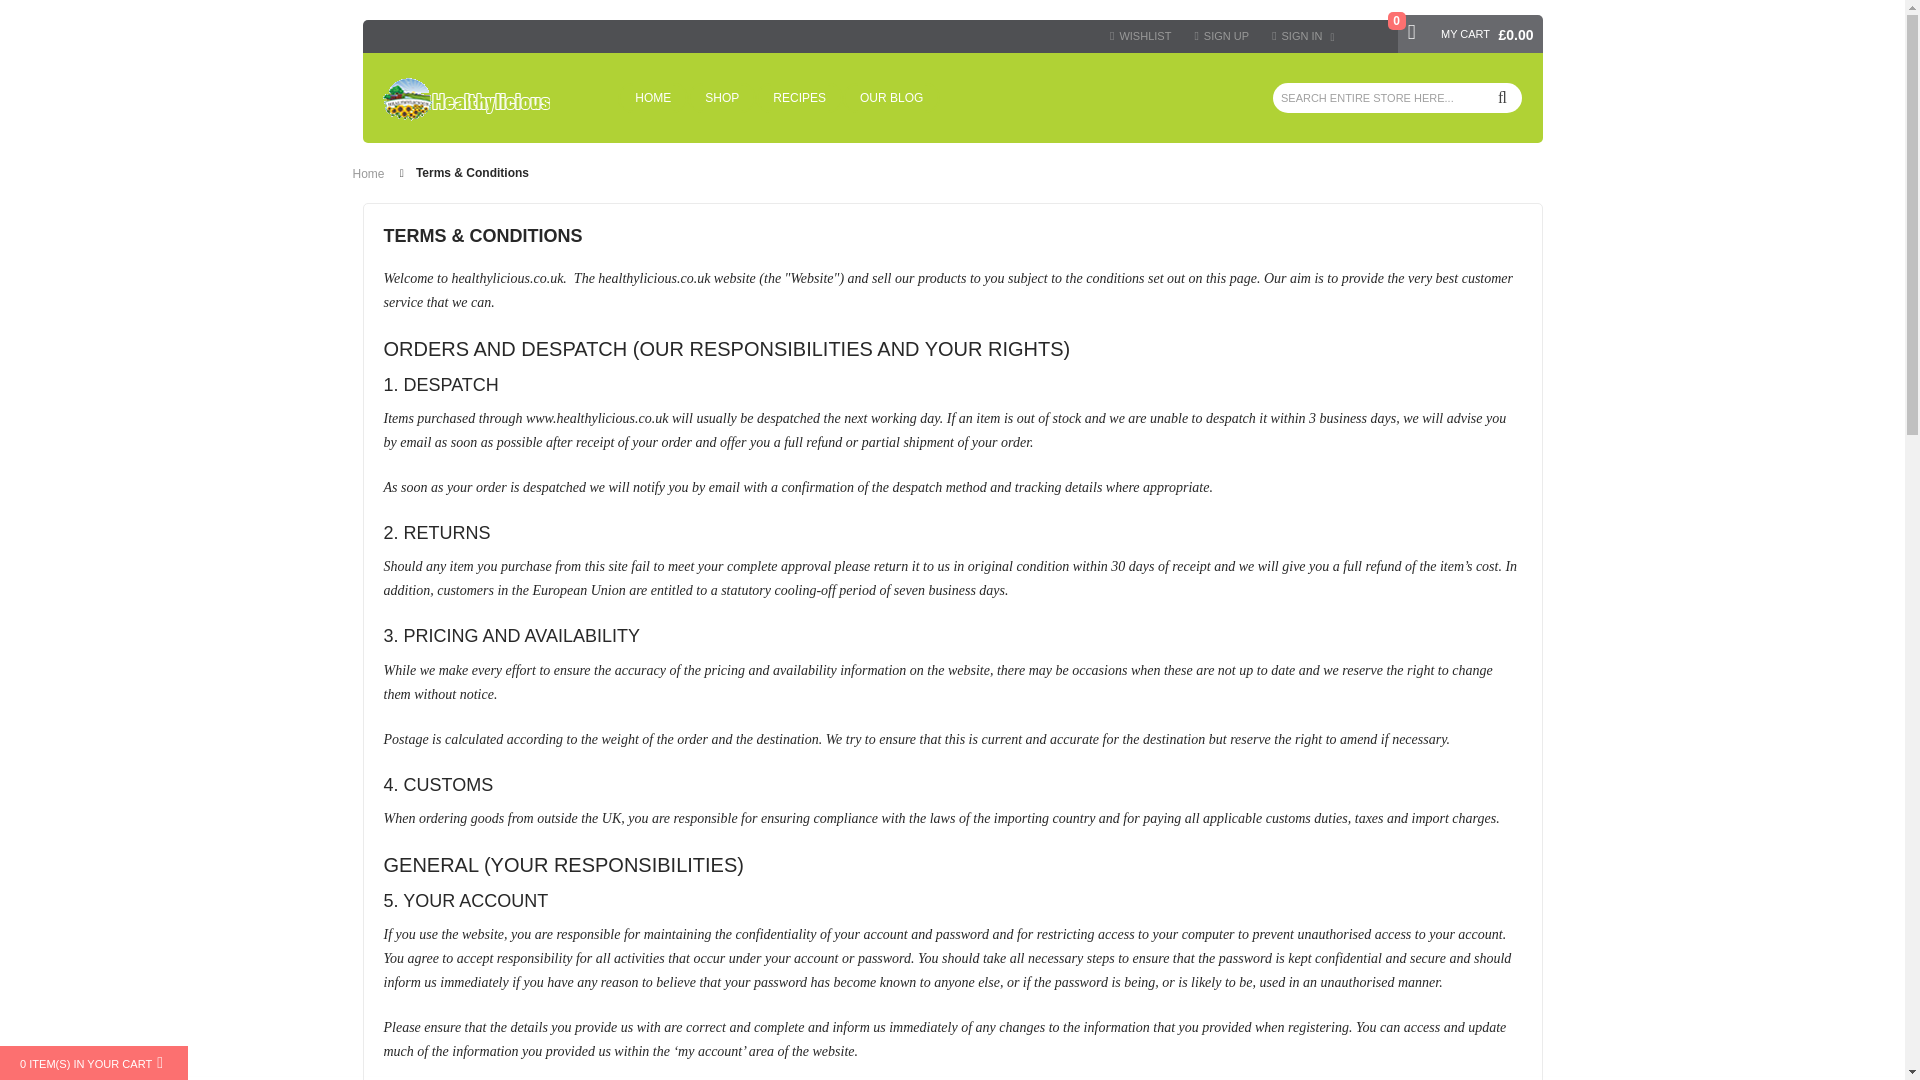 Image resolution: width=1920 pixels, height=1080 pixels. What do you see at coordinates (368, 174) in the screenshot?
I see `Go to Home Page` at bounding box center [368, 174].